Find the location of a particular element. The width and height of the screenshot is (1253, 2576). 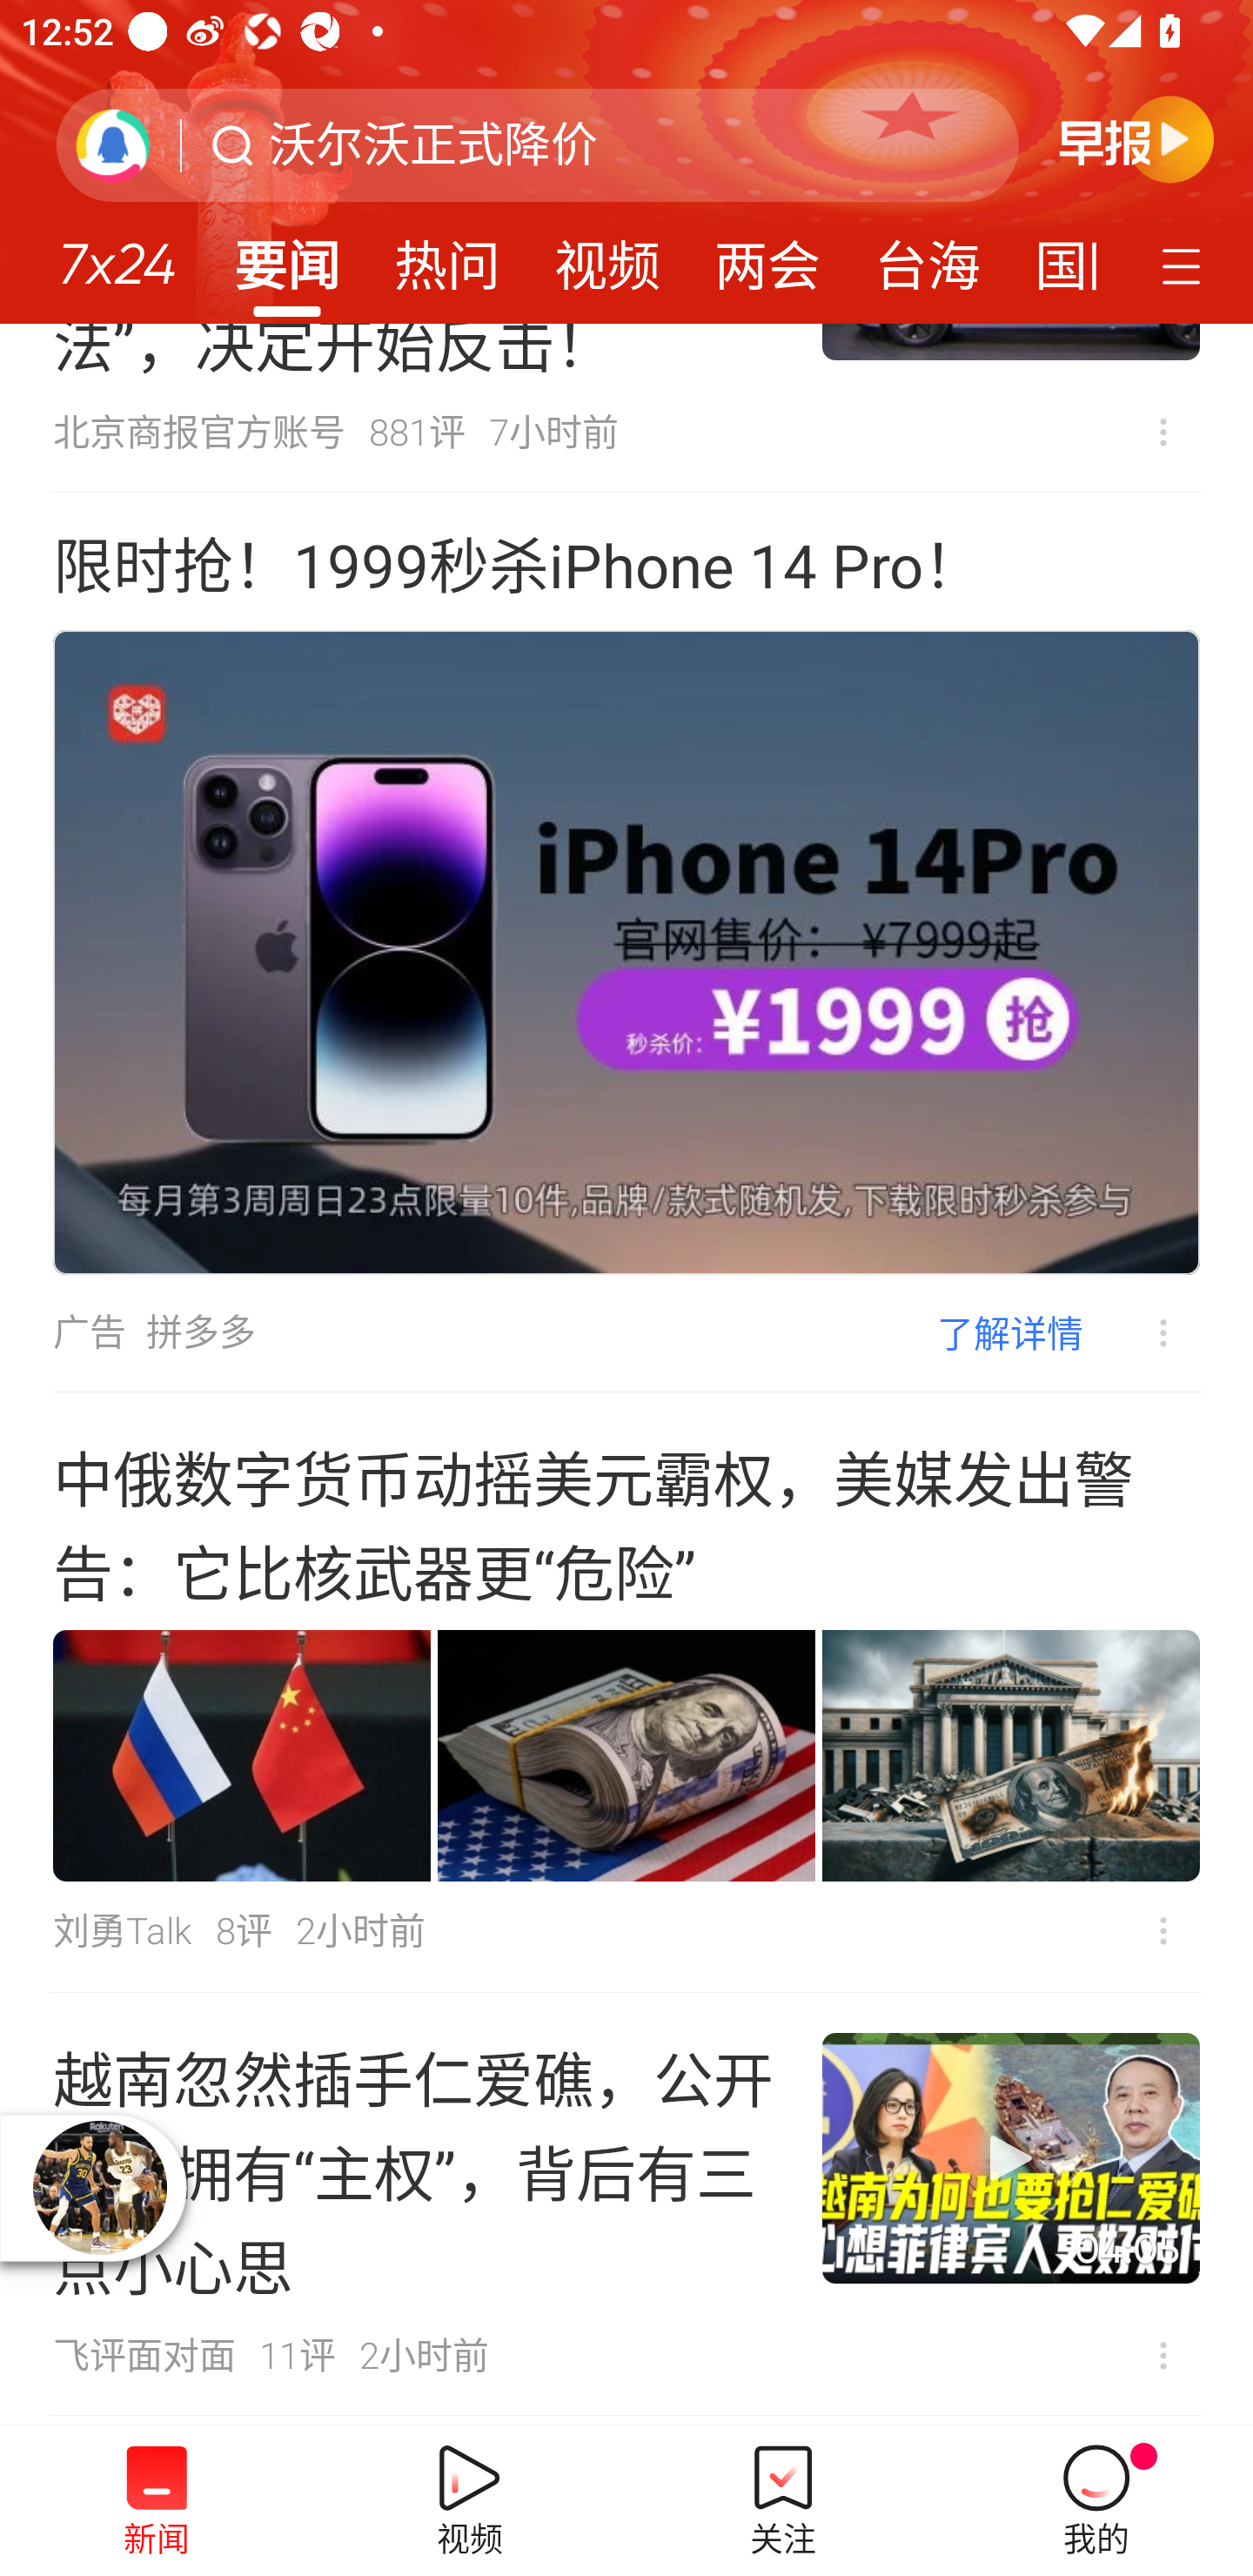

热问 is located at coordinates (447, 256).